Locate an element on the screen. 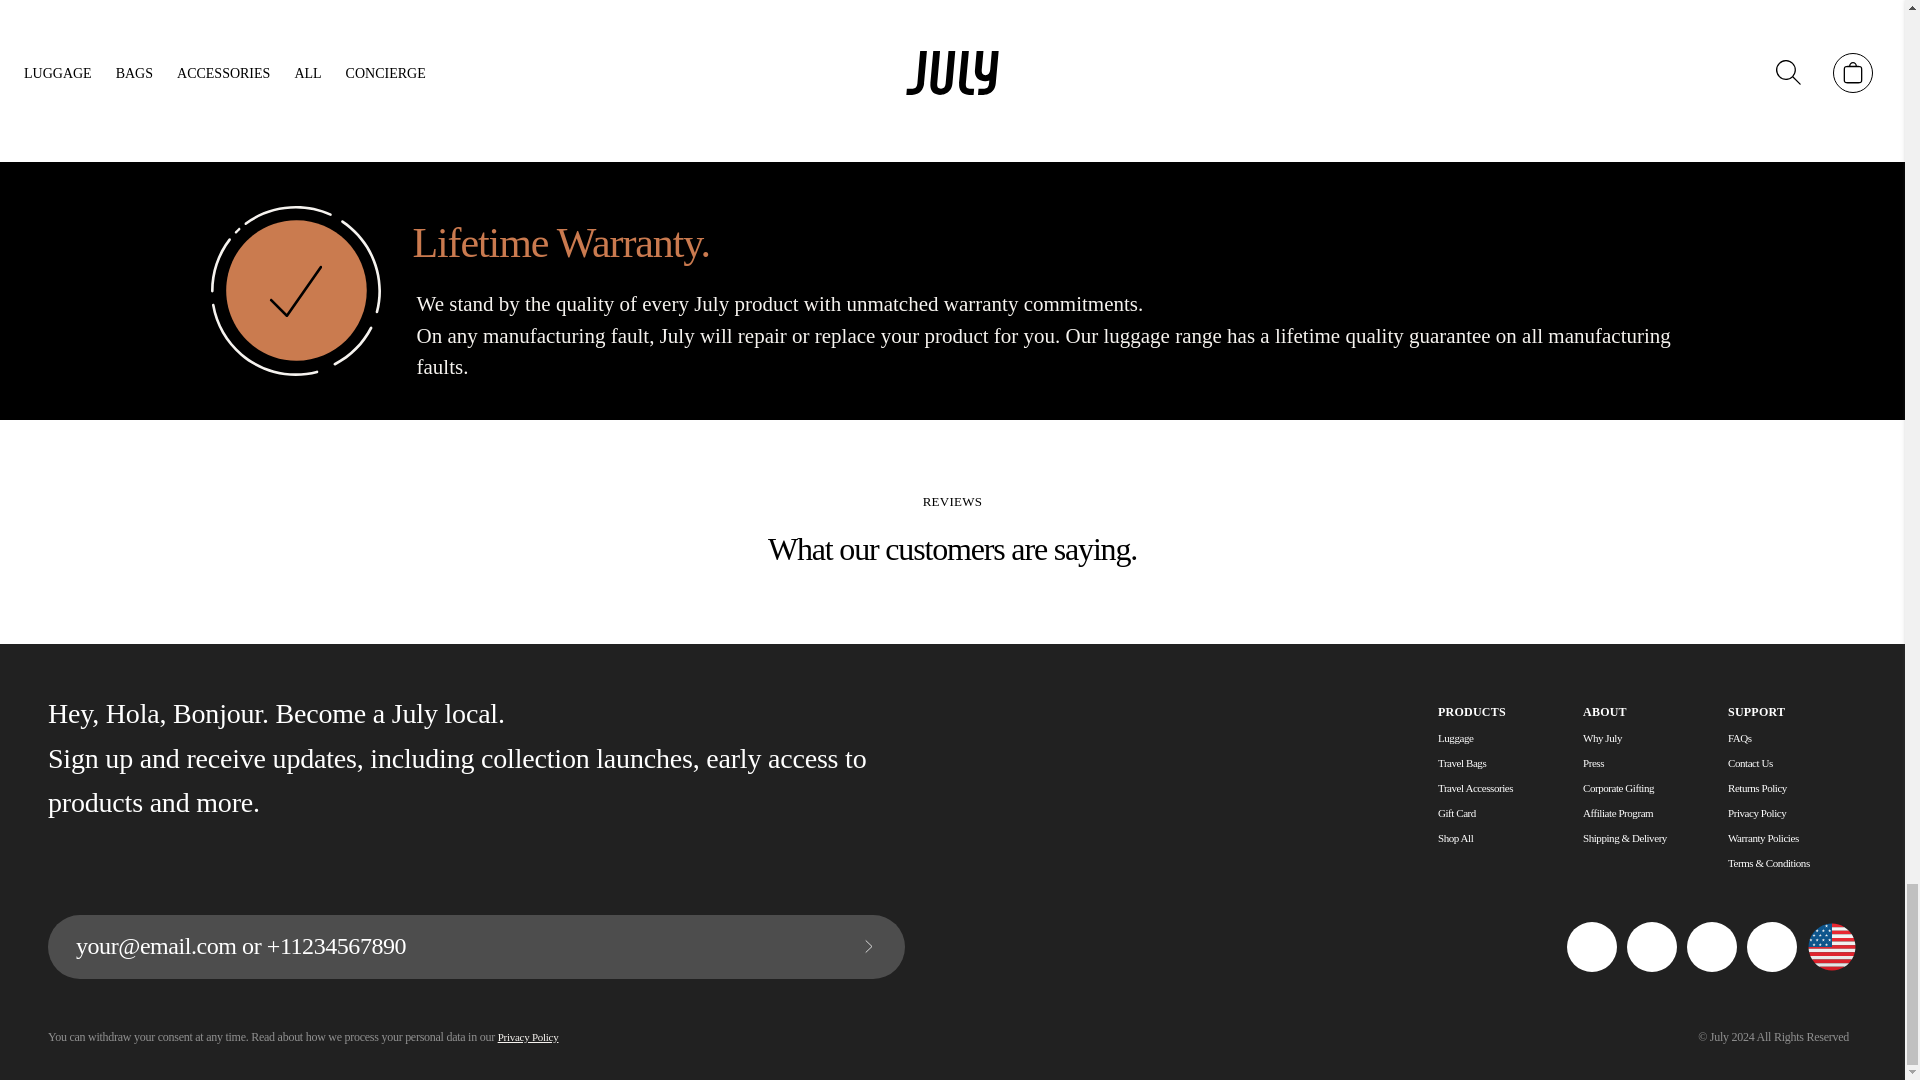  Travel Accessories is located at coordinates (1475, 788).